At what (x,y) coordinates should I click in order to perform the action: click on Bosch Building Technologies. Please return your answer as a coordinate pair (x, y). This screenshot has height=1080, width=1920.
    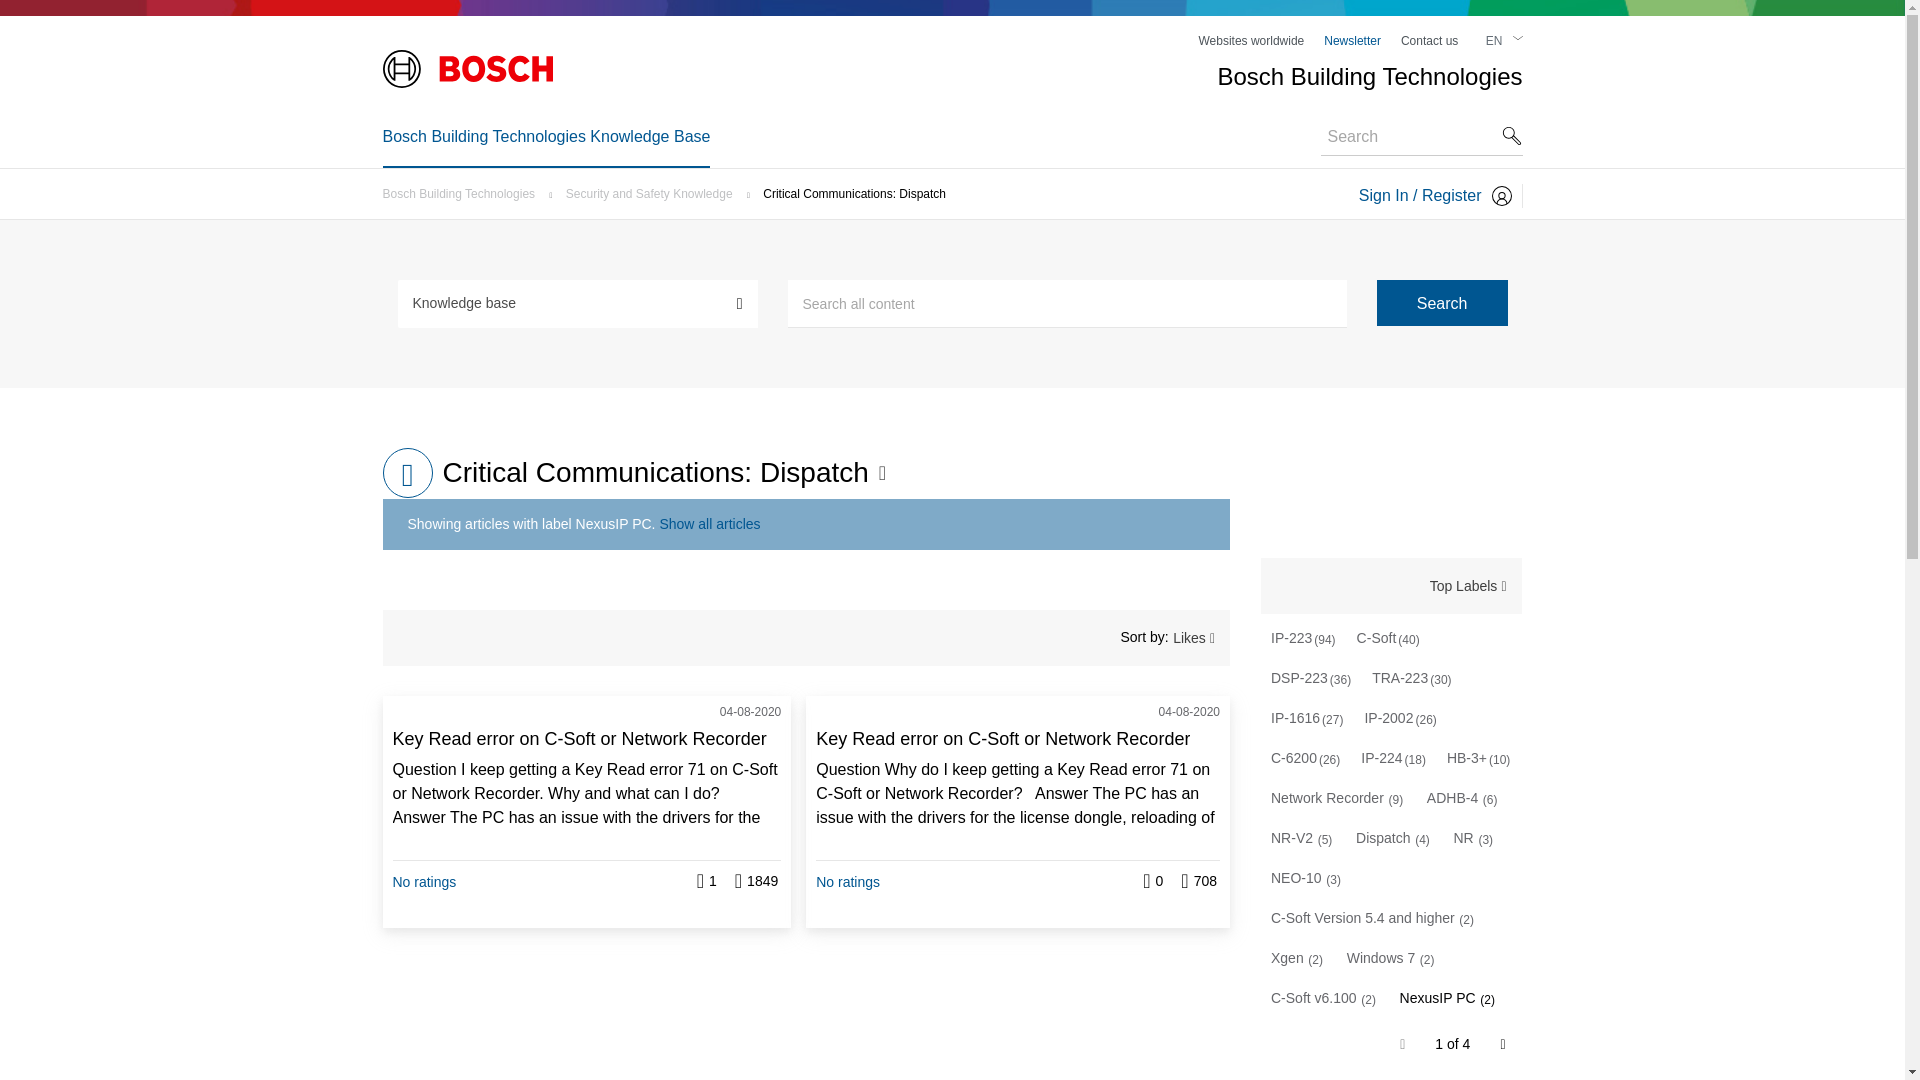
    Looking at the image, I should click on (464, 193).